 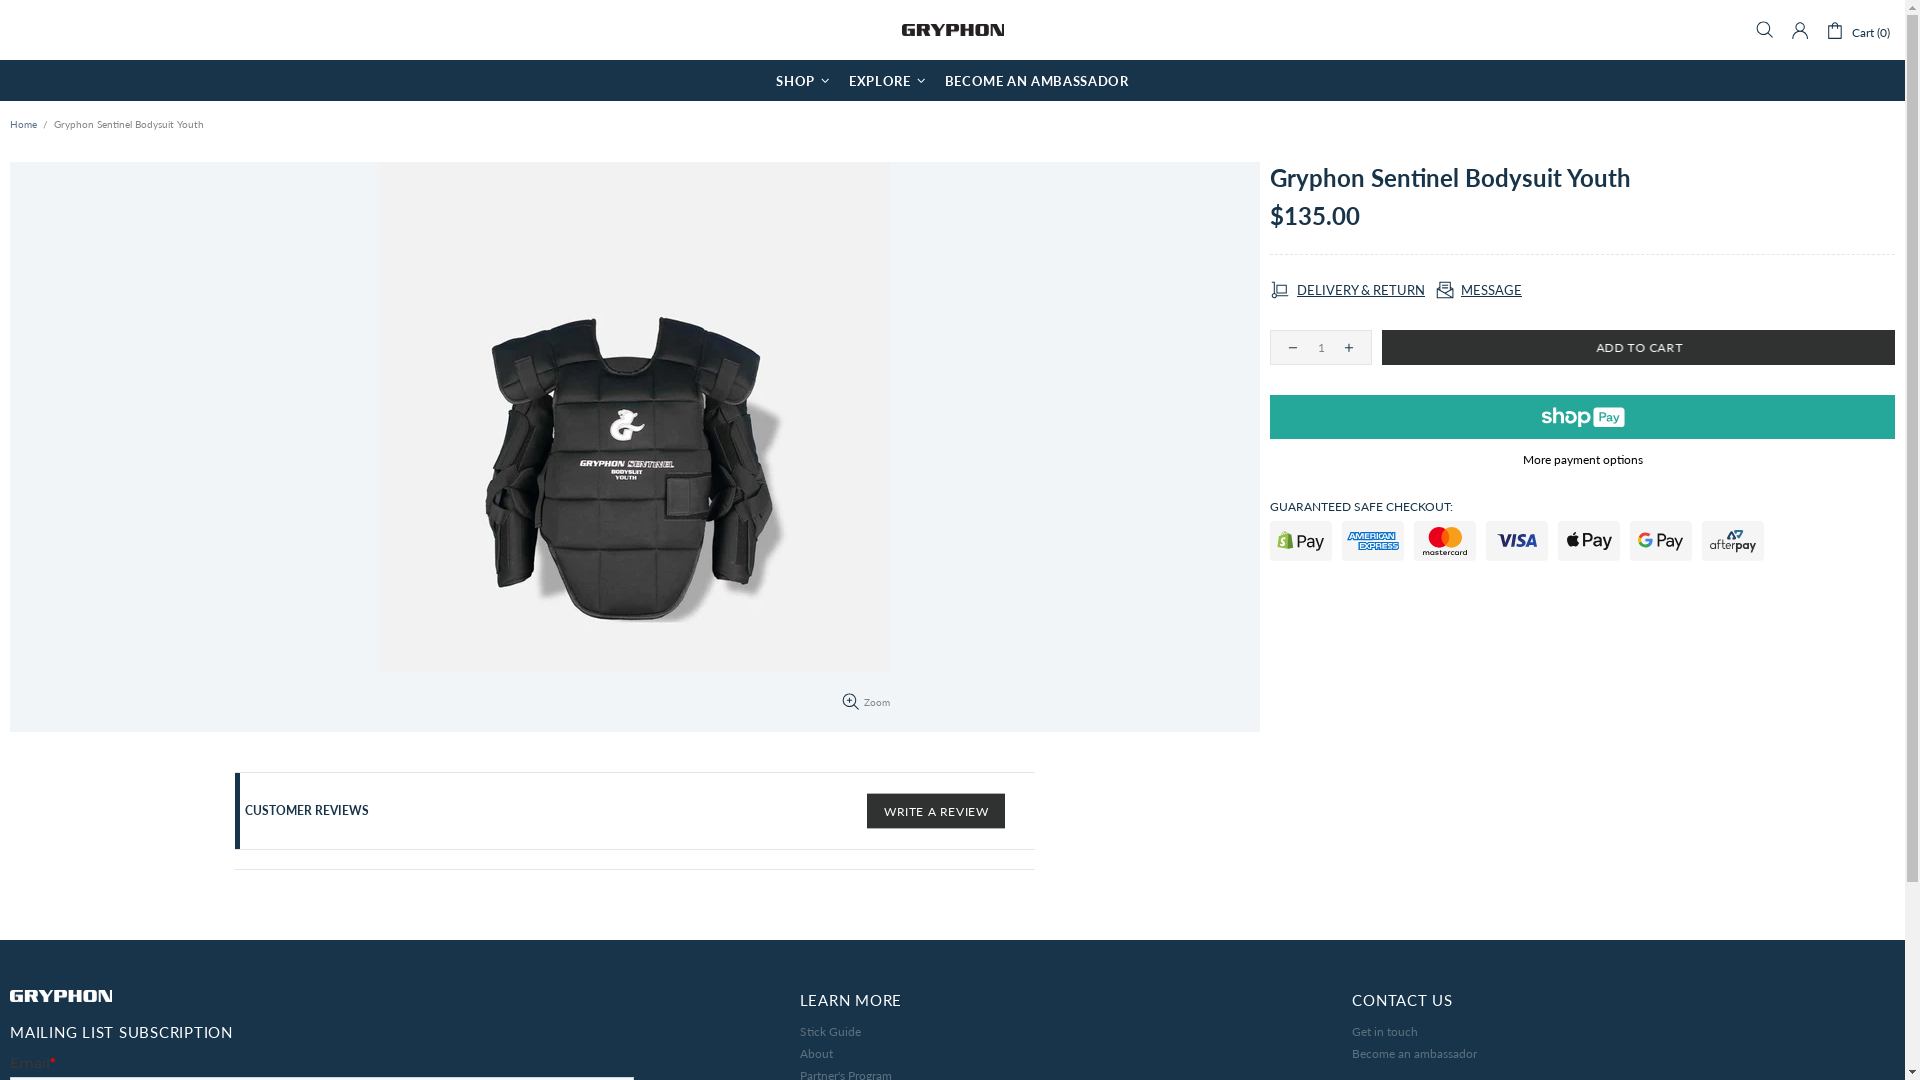 I want to click on Home, so click(x=24, y=124).